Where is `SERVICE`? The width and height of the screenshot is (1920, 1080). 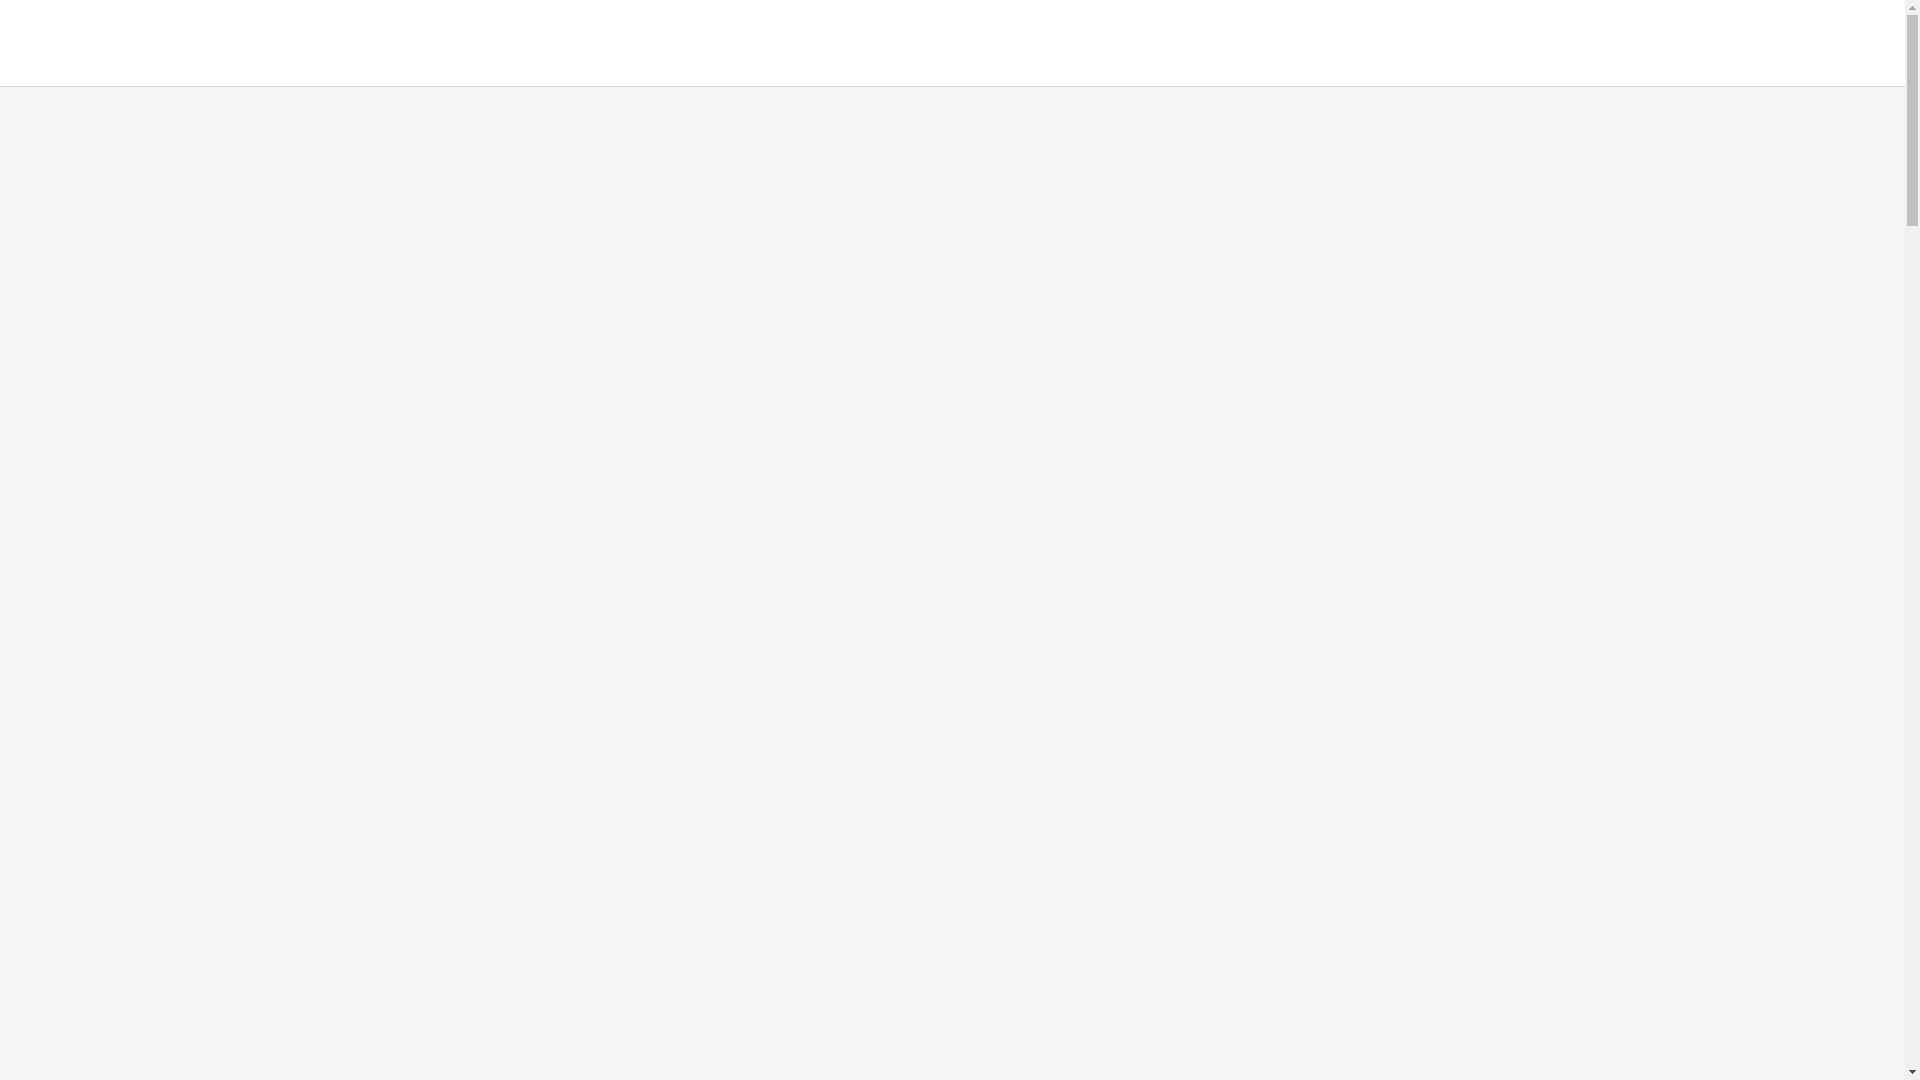 SERVICE is located at coordinates (1128, 43).